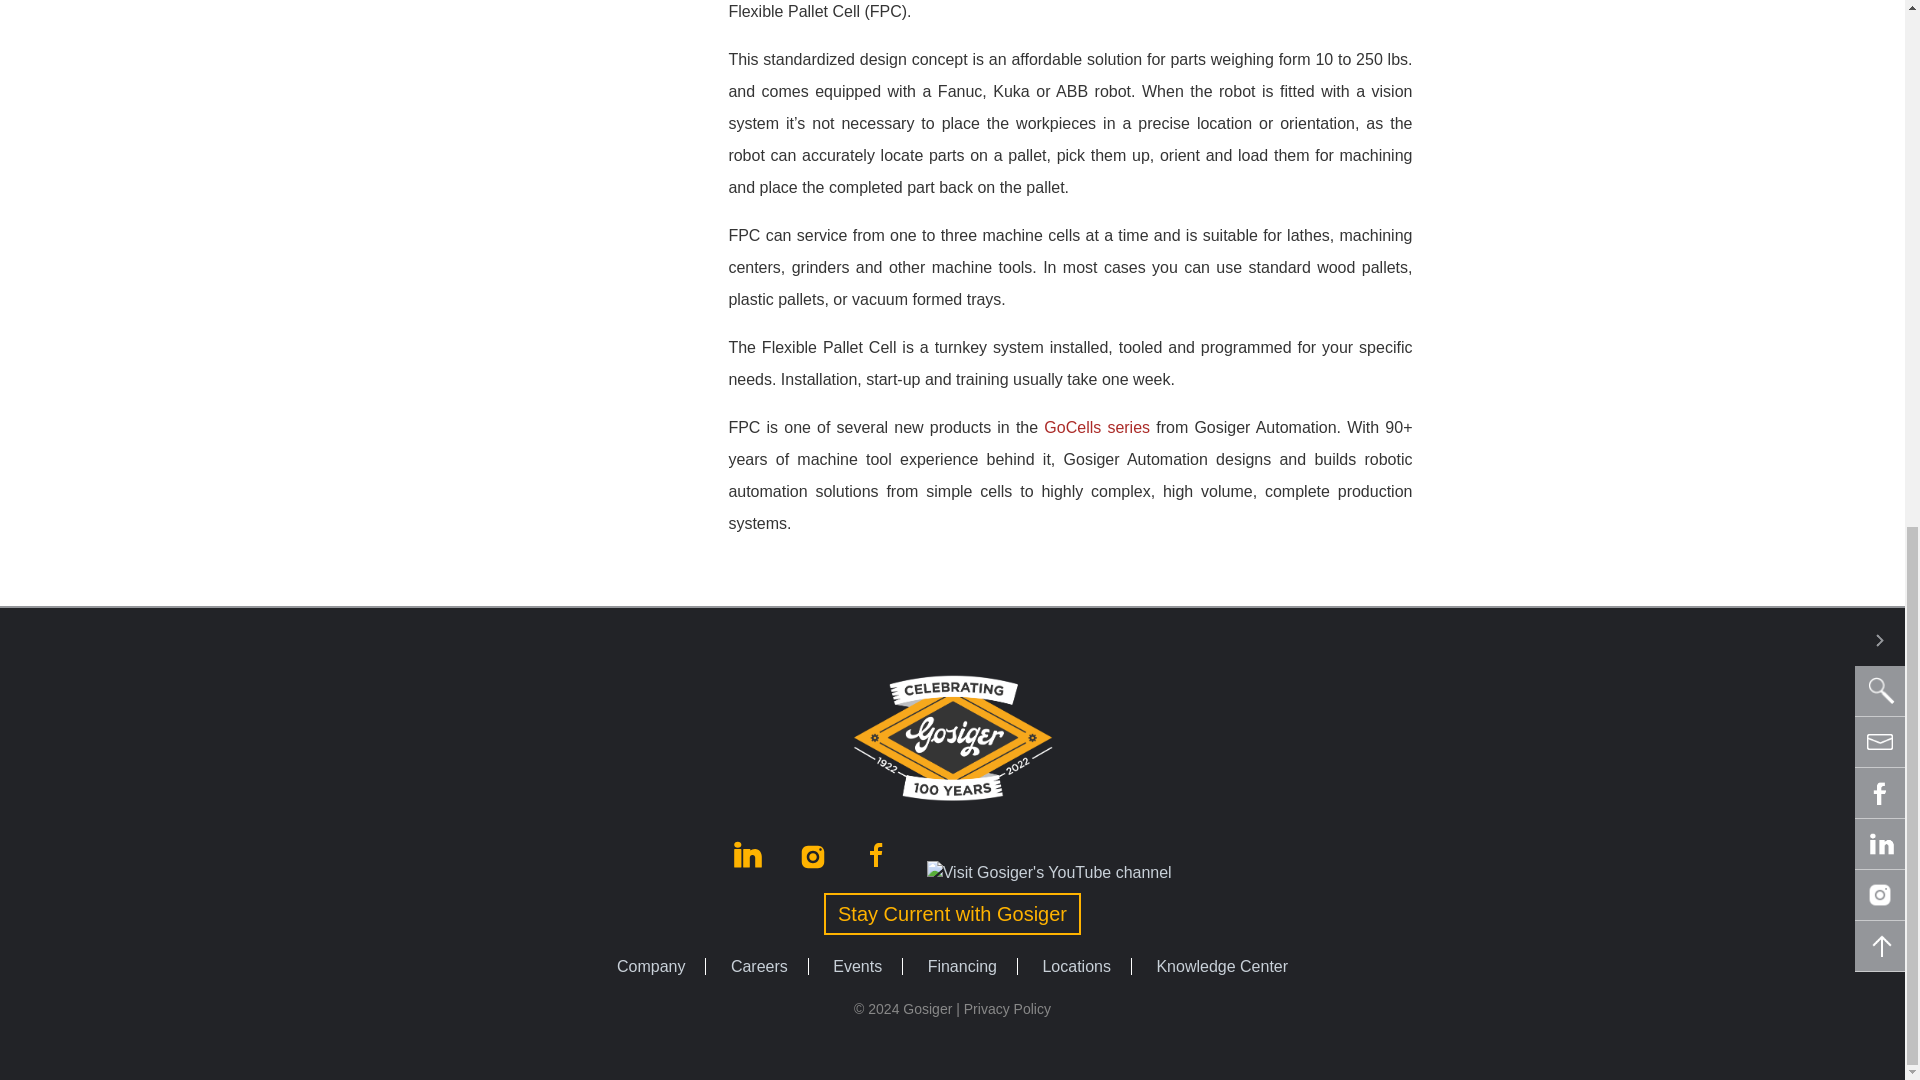  Describe the element at coordinates (750, 872) in the screenshot. I see `Gosiger LinkedIn` at that location.